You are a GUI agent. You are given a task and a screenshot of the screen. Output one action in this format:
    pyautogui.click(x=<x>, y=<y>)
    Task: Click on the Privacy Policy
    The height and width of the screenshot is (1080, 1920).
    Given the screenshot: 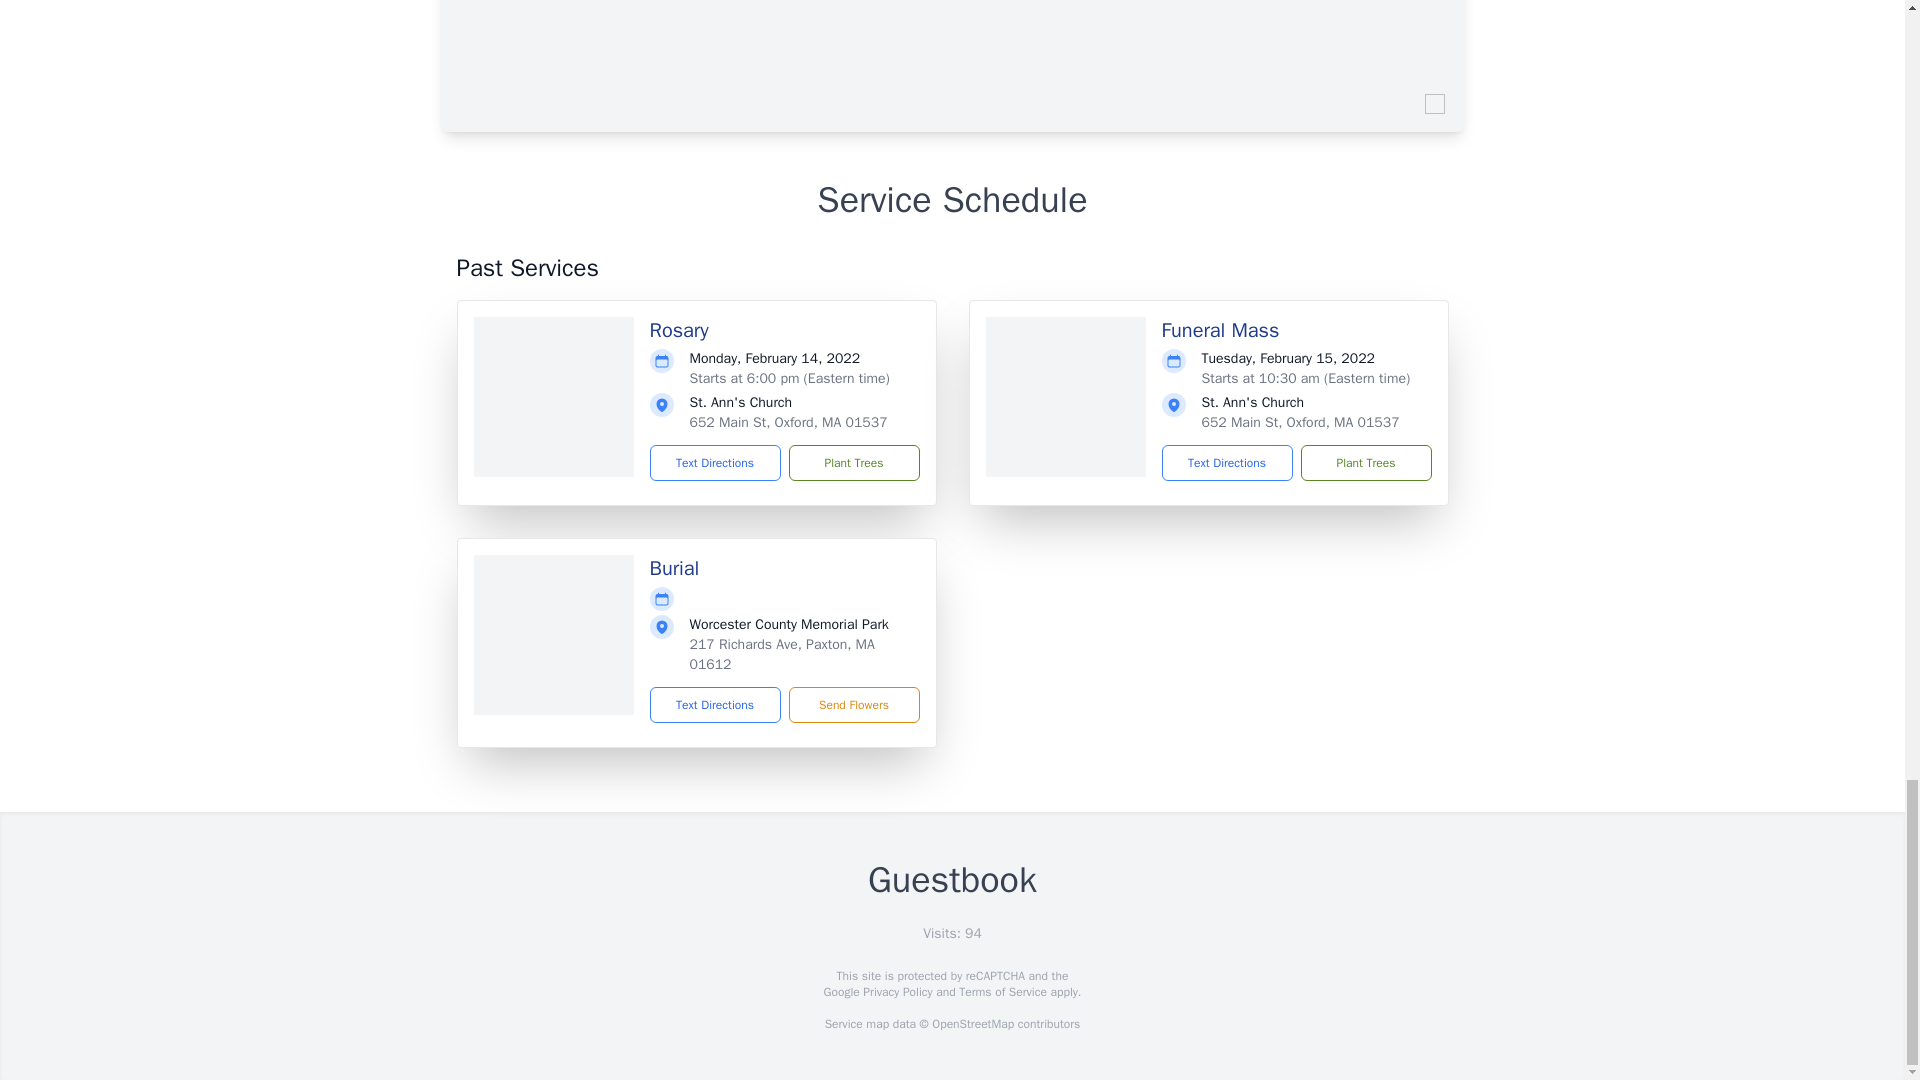 What is the action you would take?
    pyautogui.click(x=896, y=992)
    